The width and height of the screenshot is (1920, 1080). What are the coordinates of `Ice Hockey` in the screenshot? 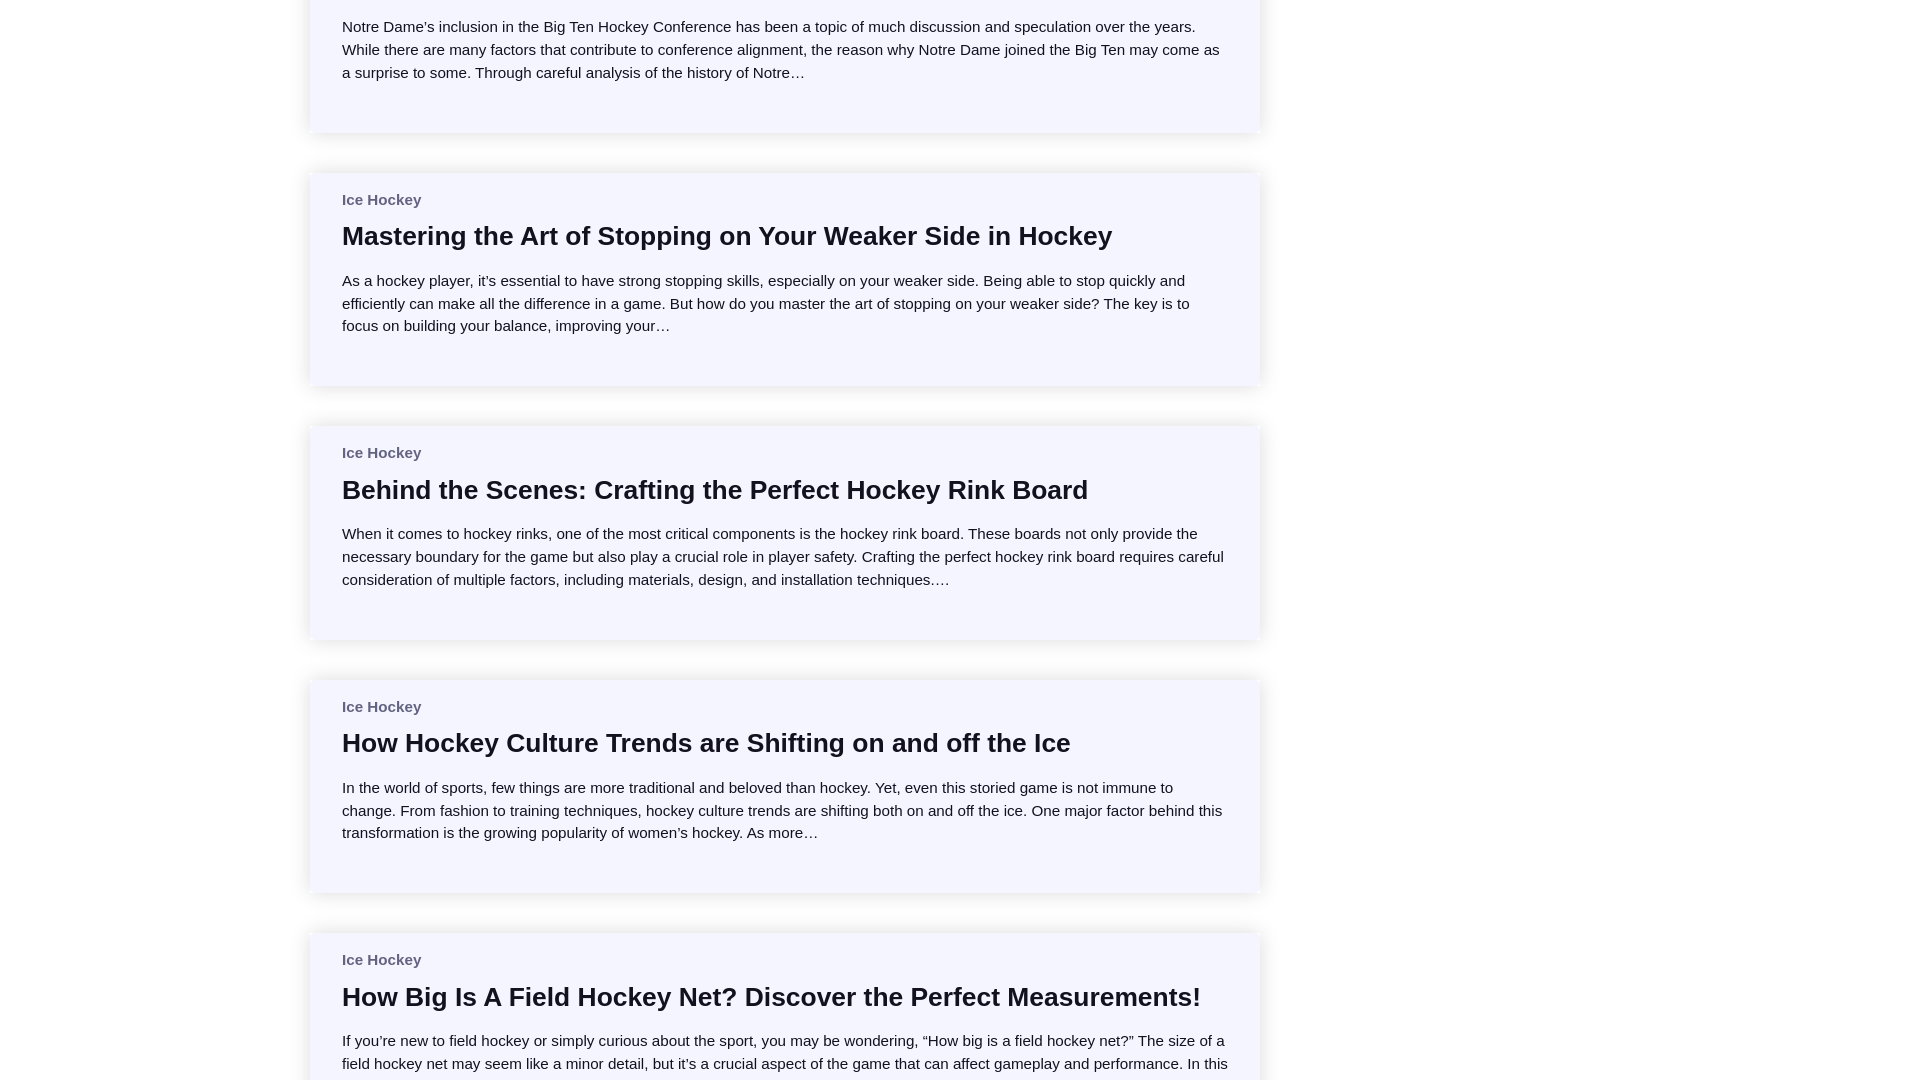 It's located at (380, 959).